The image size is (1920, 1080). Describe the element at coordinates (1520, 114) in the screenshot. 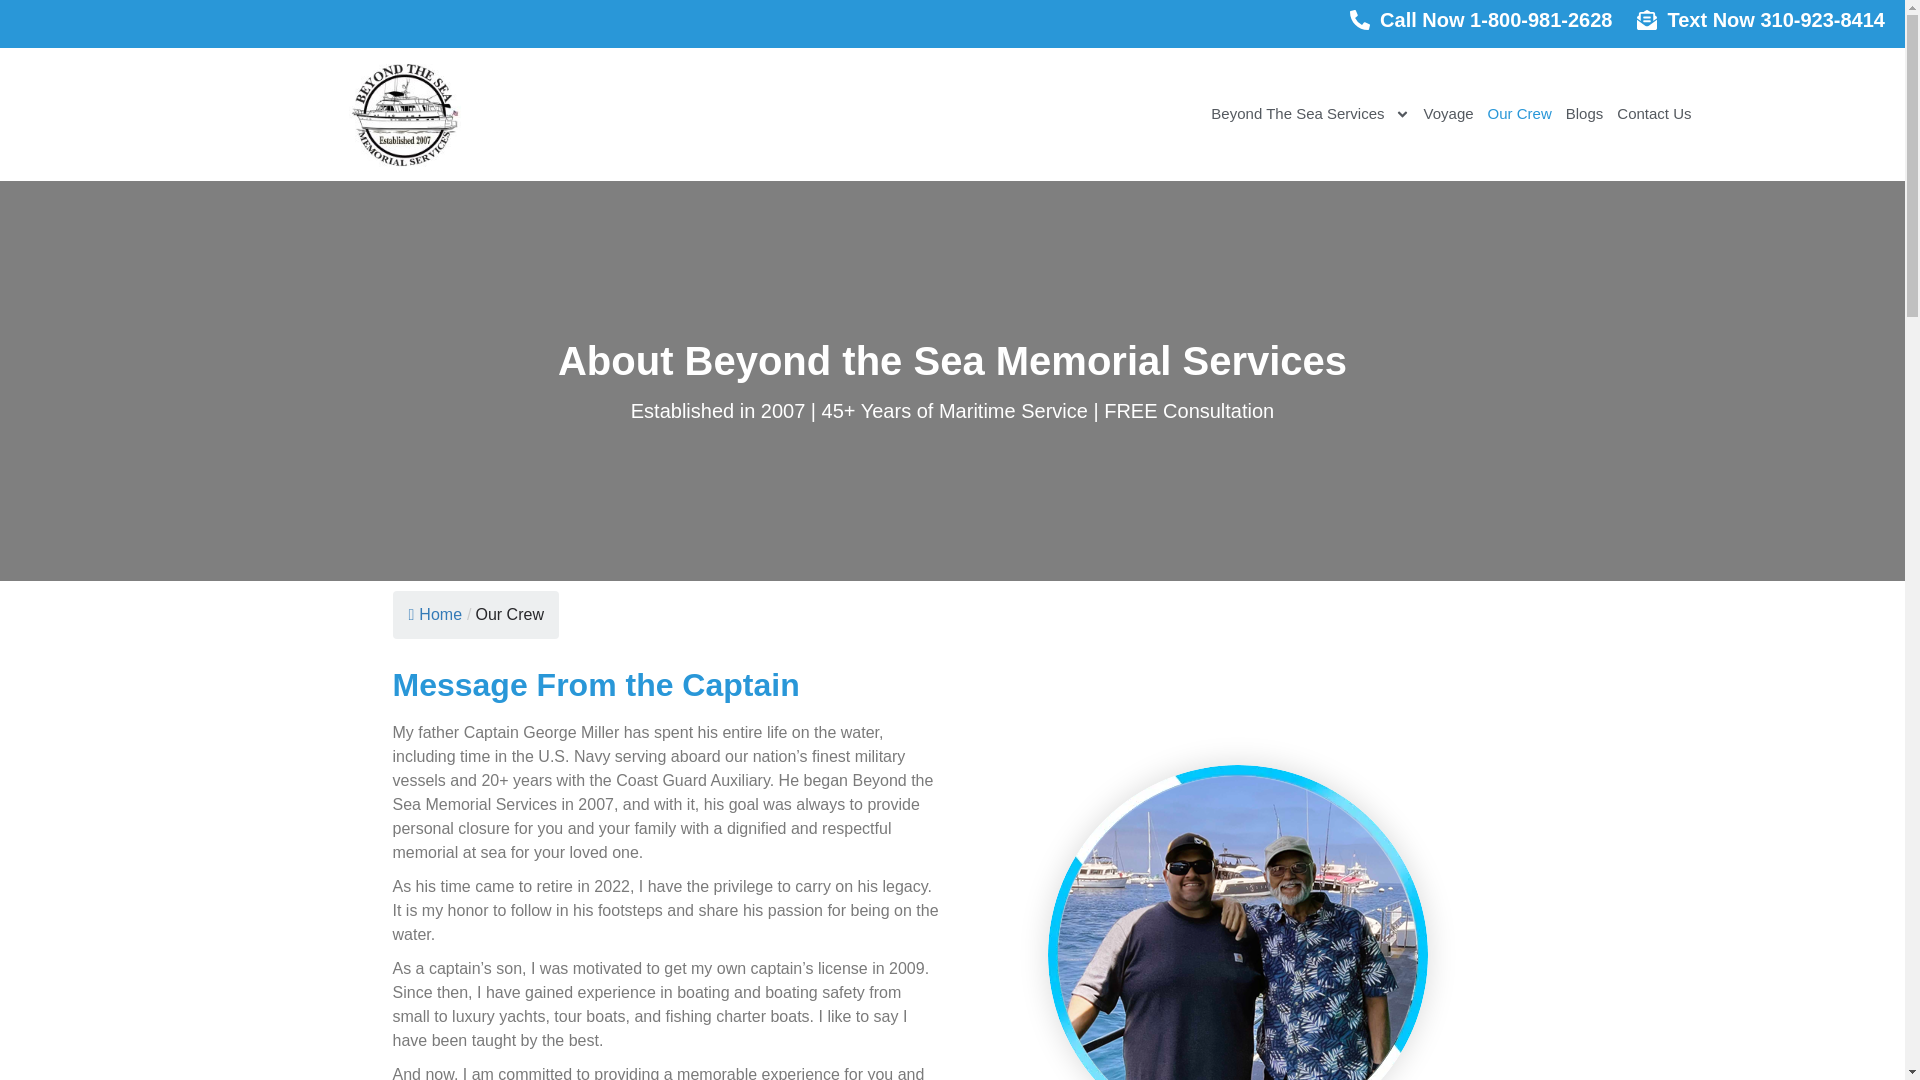

I see `Our Crew` at that location.